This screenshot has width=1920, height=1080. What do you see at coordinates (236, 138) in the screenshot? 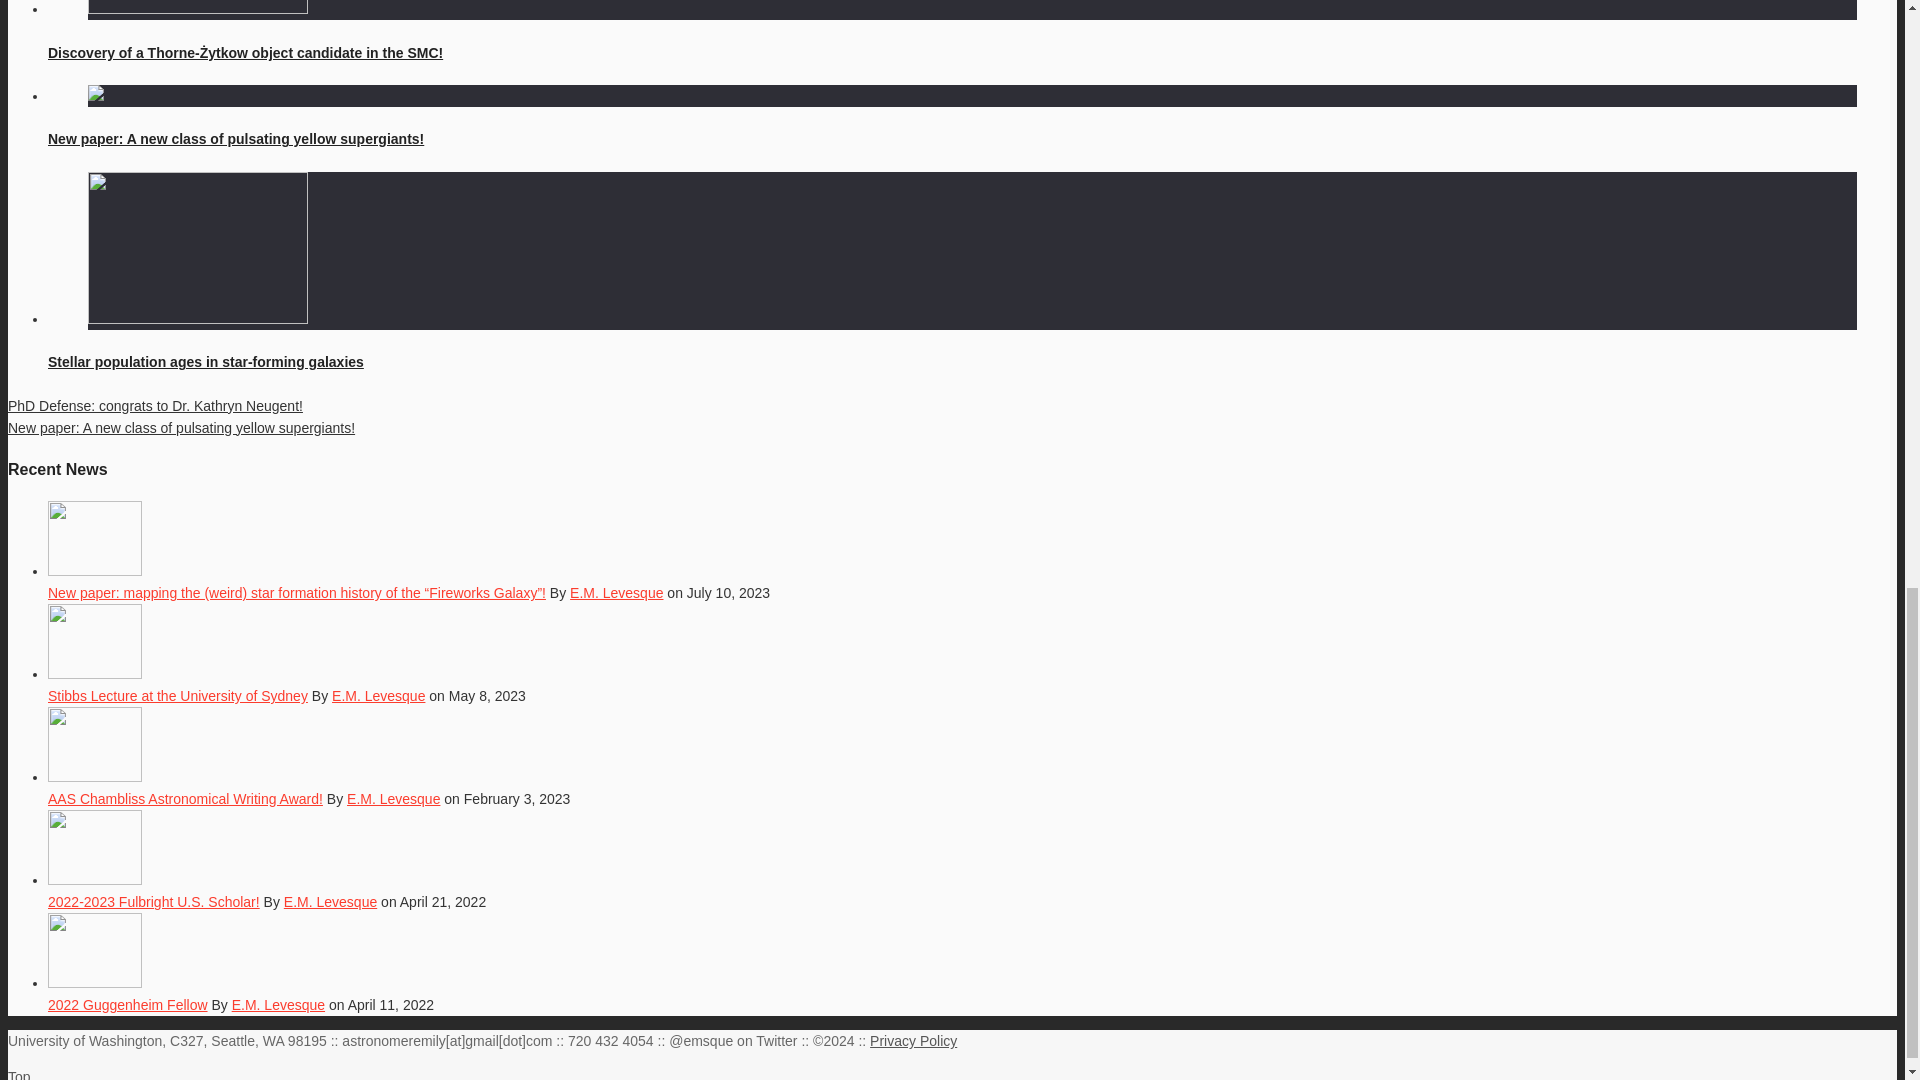
I see `New paper: A new class of pulsating yellow supergiants!` at bounding box center [236, 138].